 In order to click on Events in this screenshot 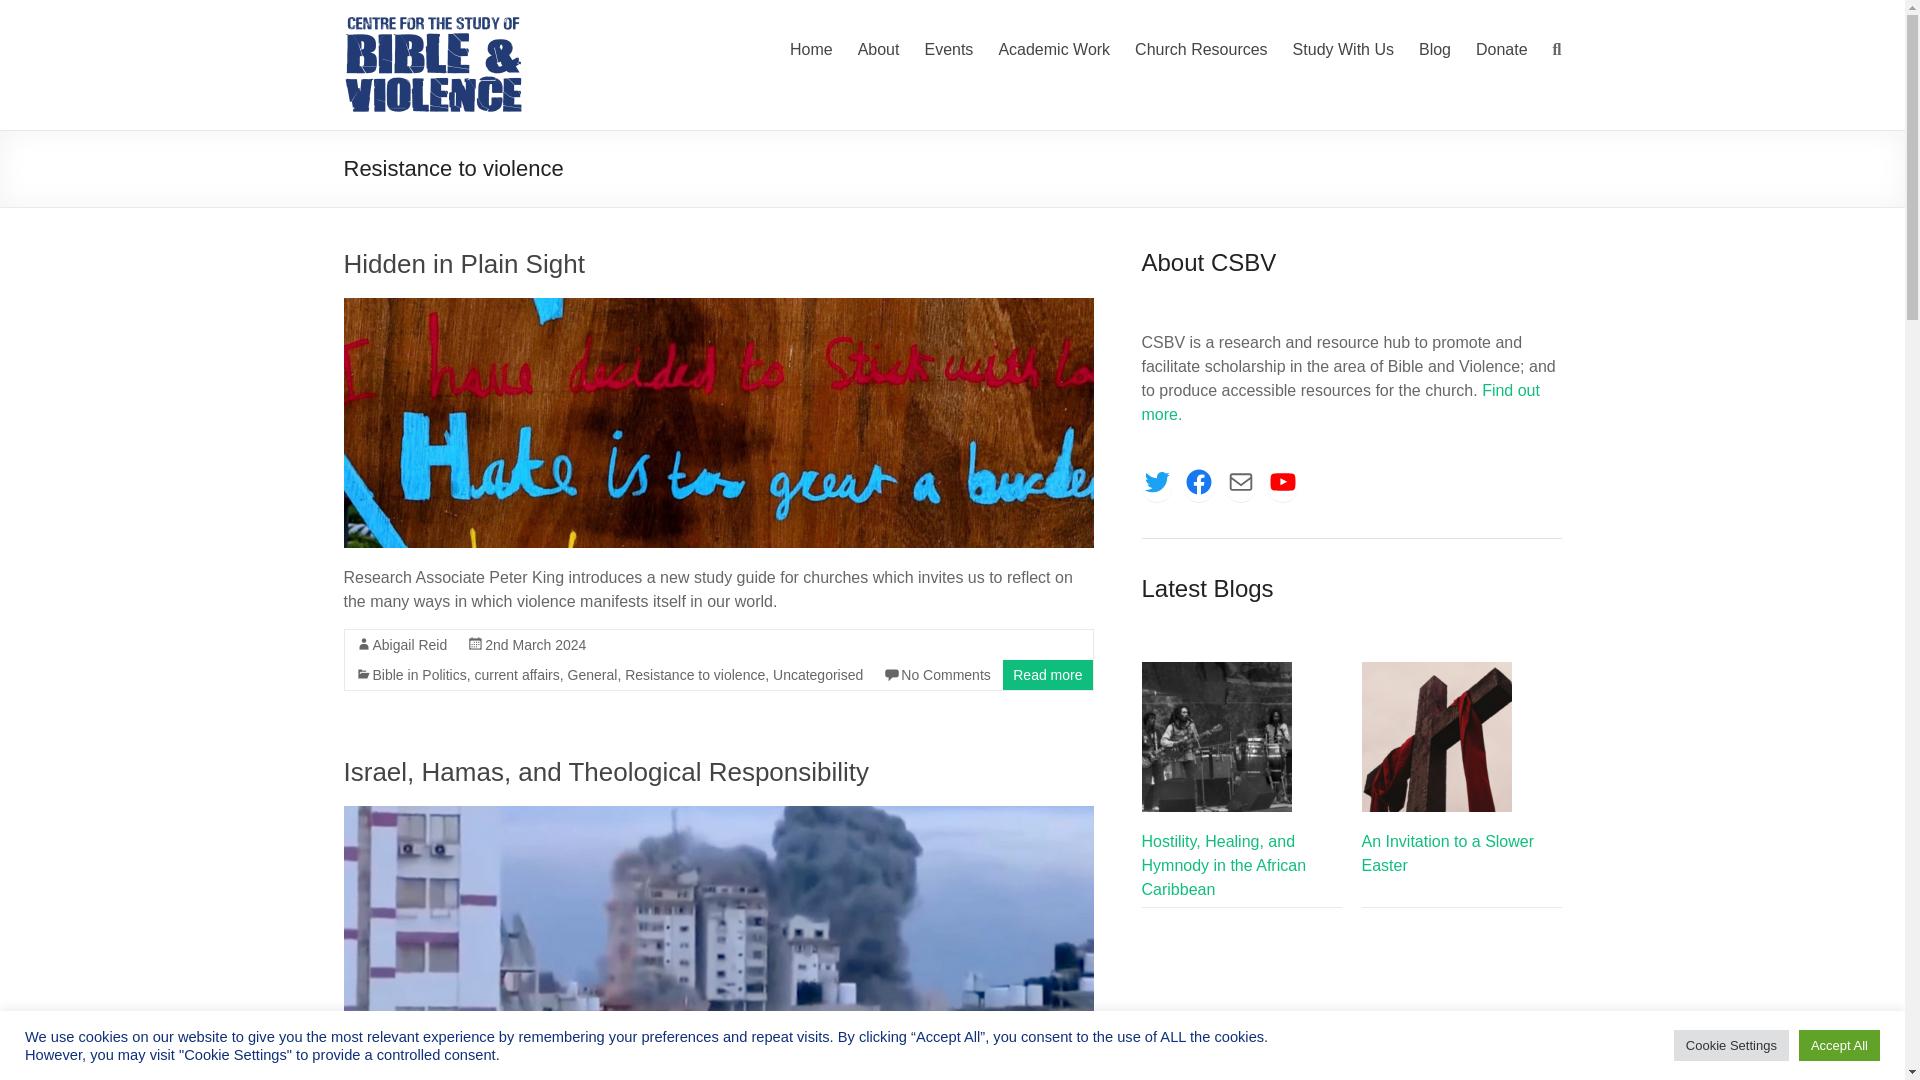, I will do `click(948, 49)`.